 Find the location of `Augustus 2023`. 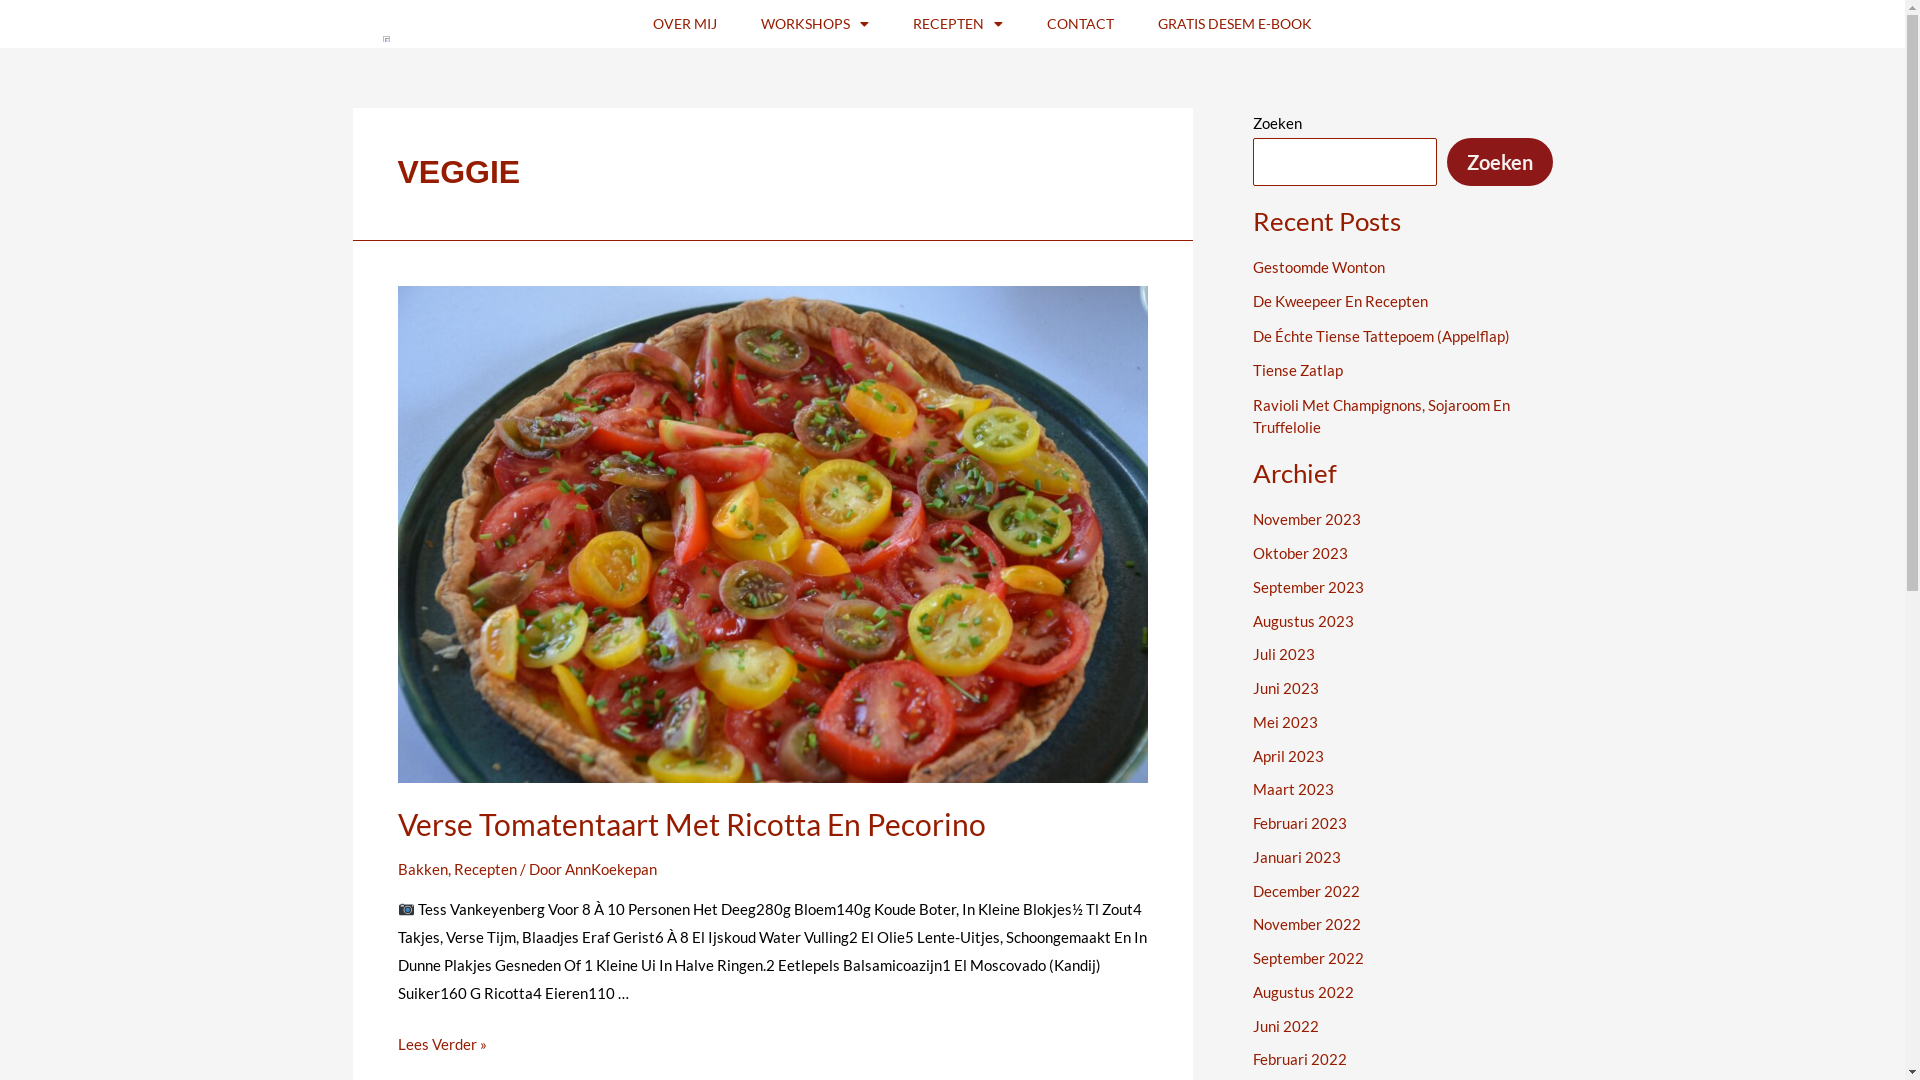

Augustus 2023 is located at coordinates (1302, 621).